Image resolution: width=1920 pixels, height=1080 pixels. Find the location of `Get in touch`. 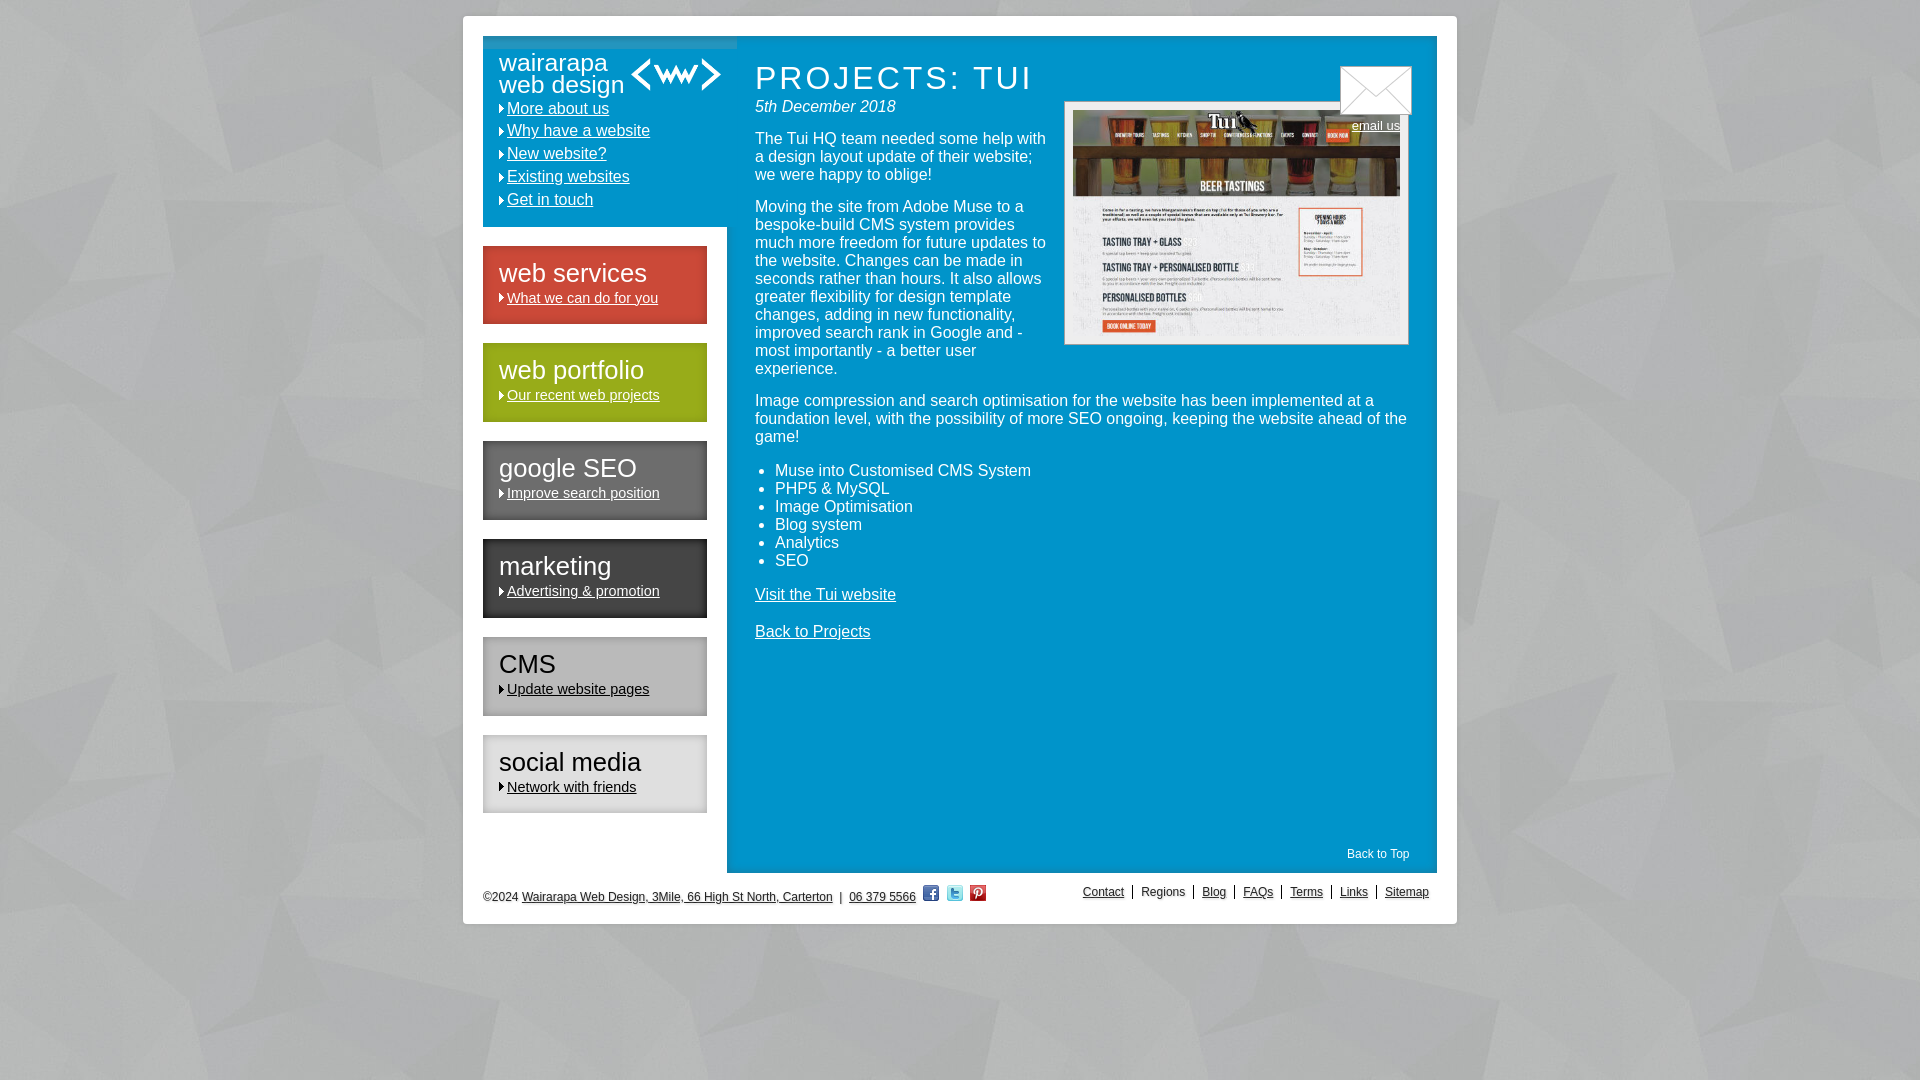

Get in touch is located at coordinates (1376, 117).